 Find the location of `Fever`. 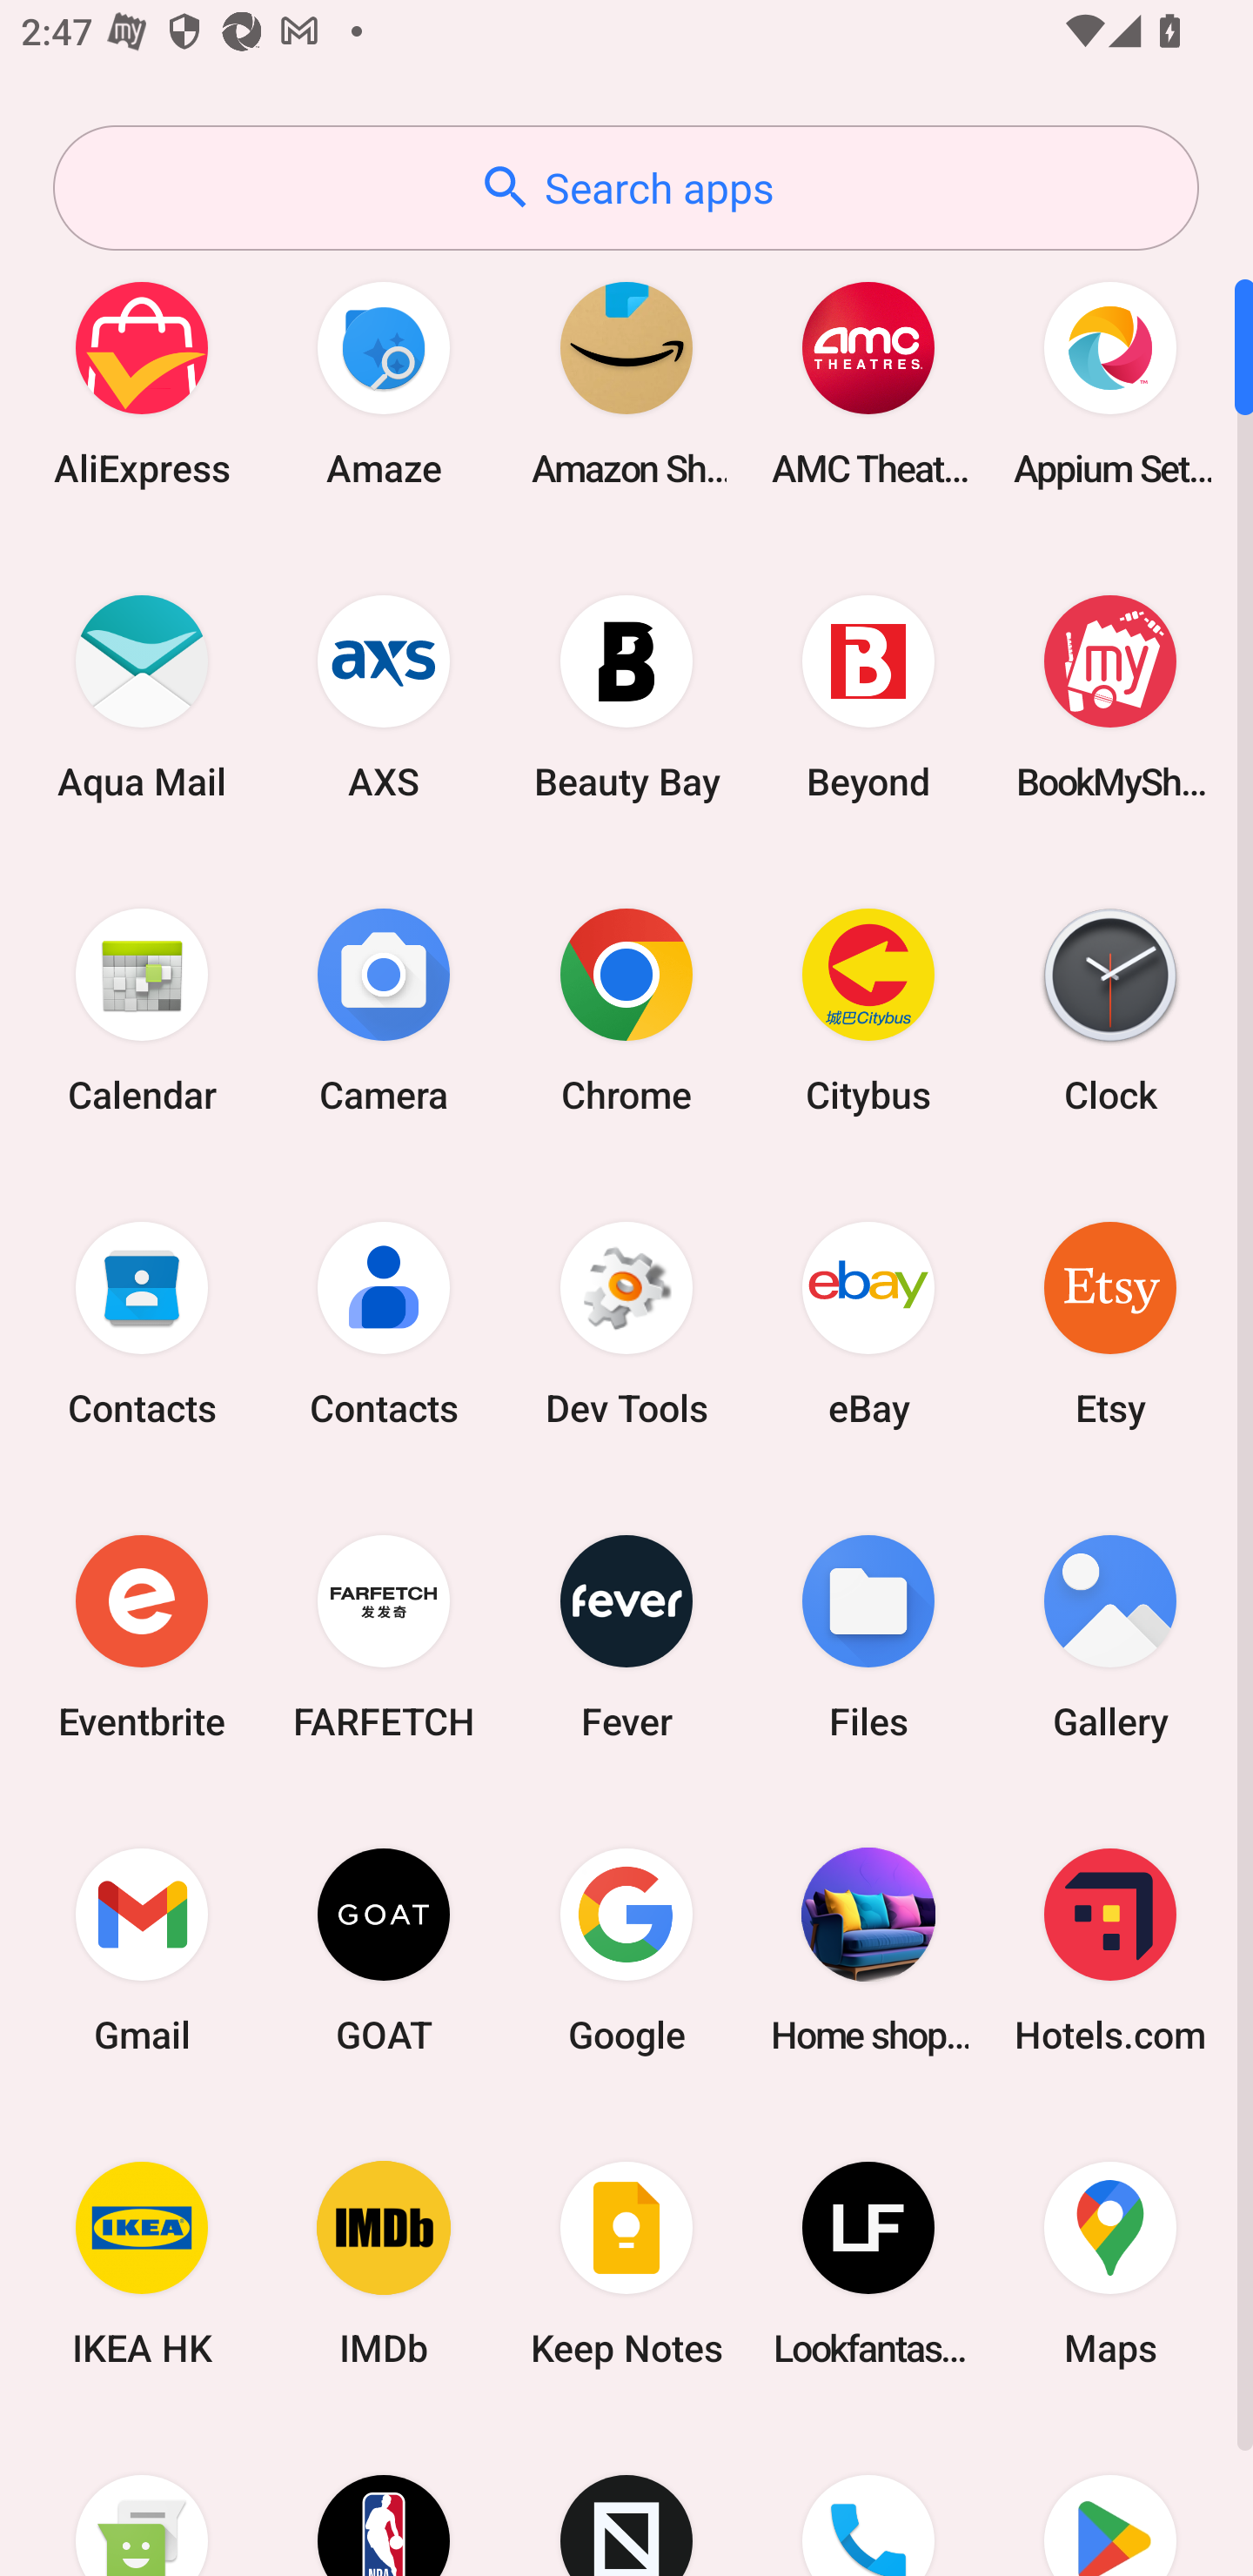

Fever is located at coordinates (626, 1636).